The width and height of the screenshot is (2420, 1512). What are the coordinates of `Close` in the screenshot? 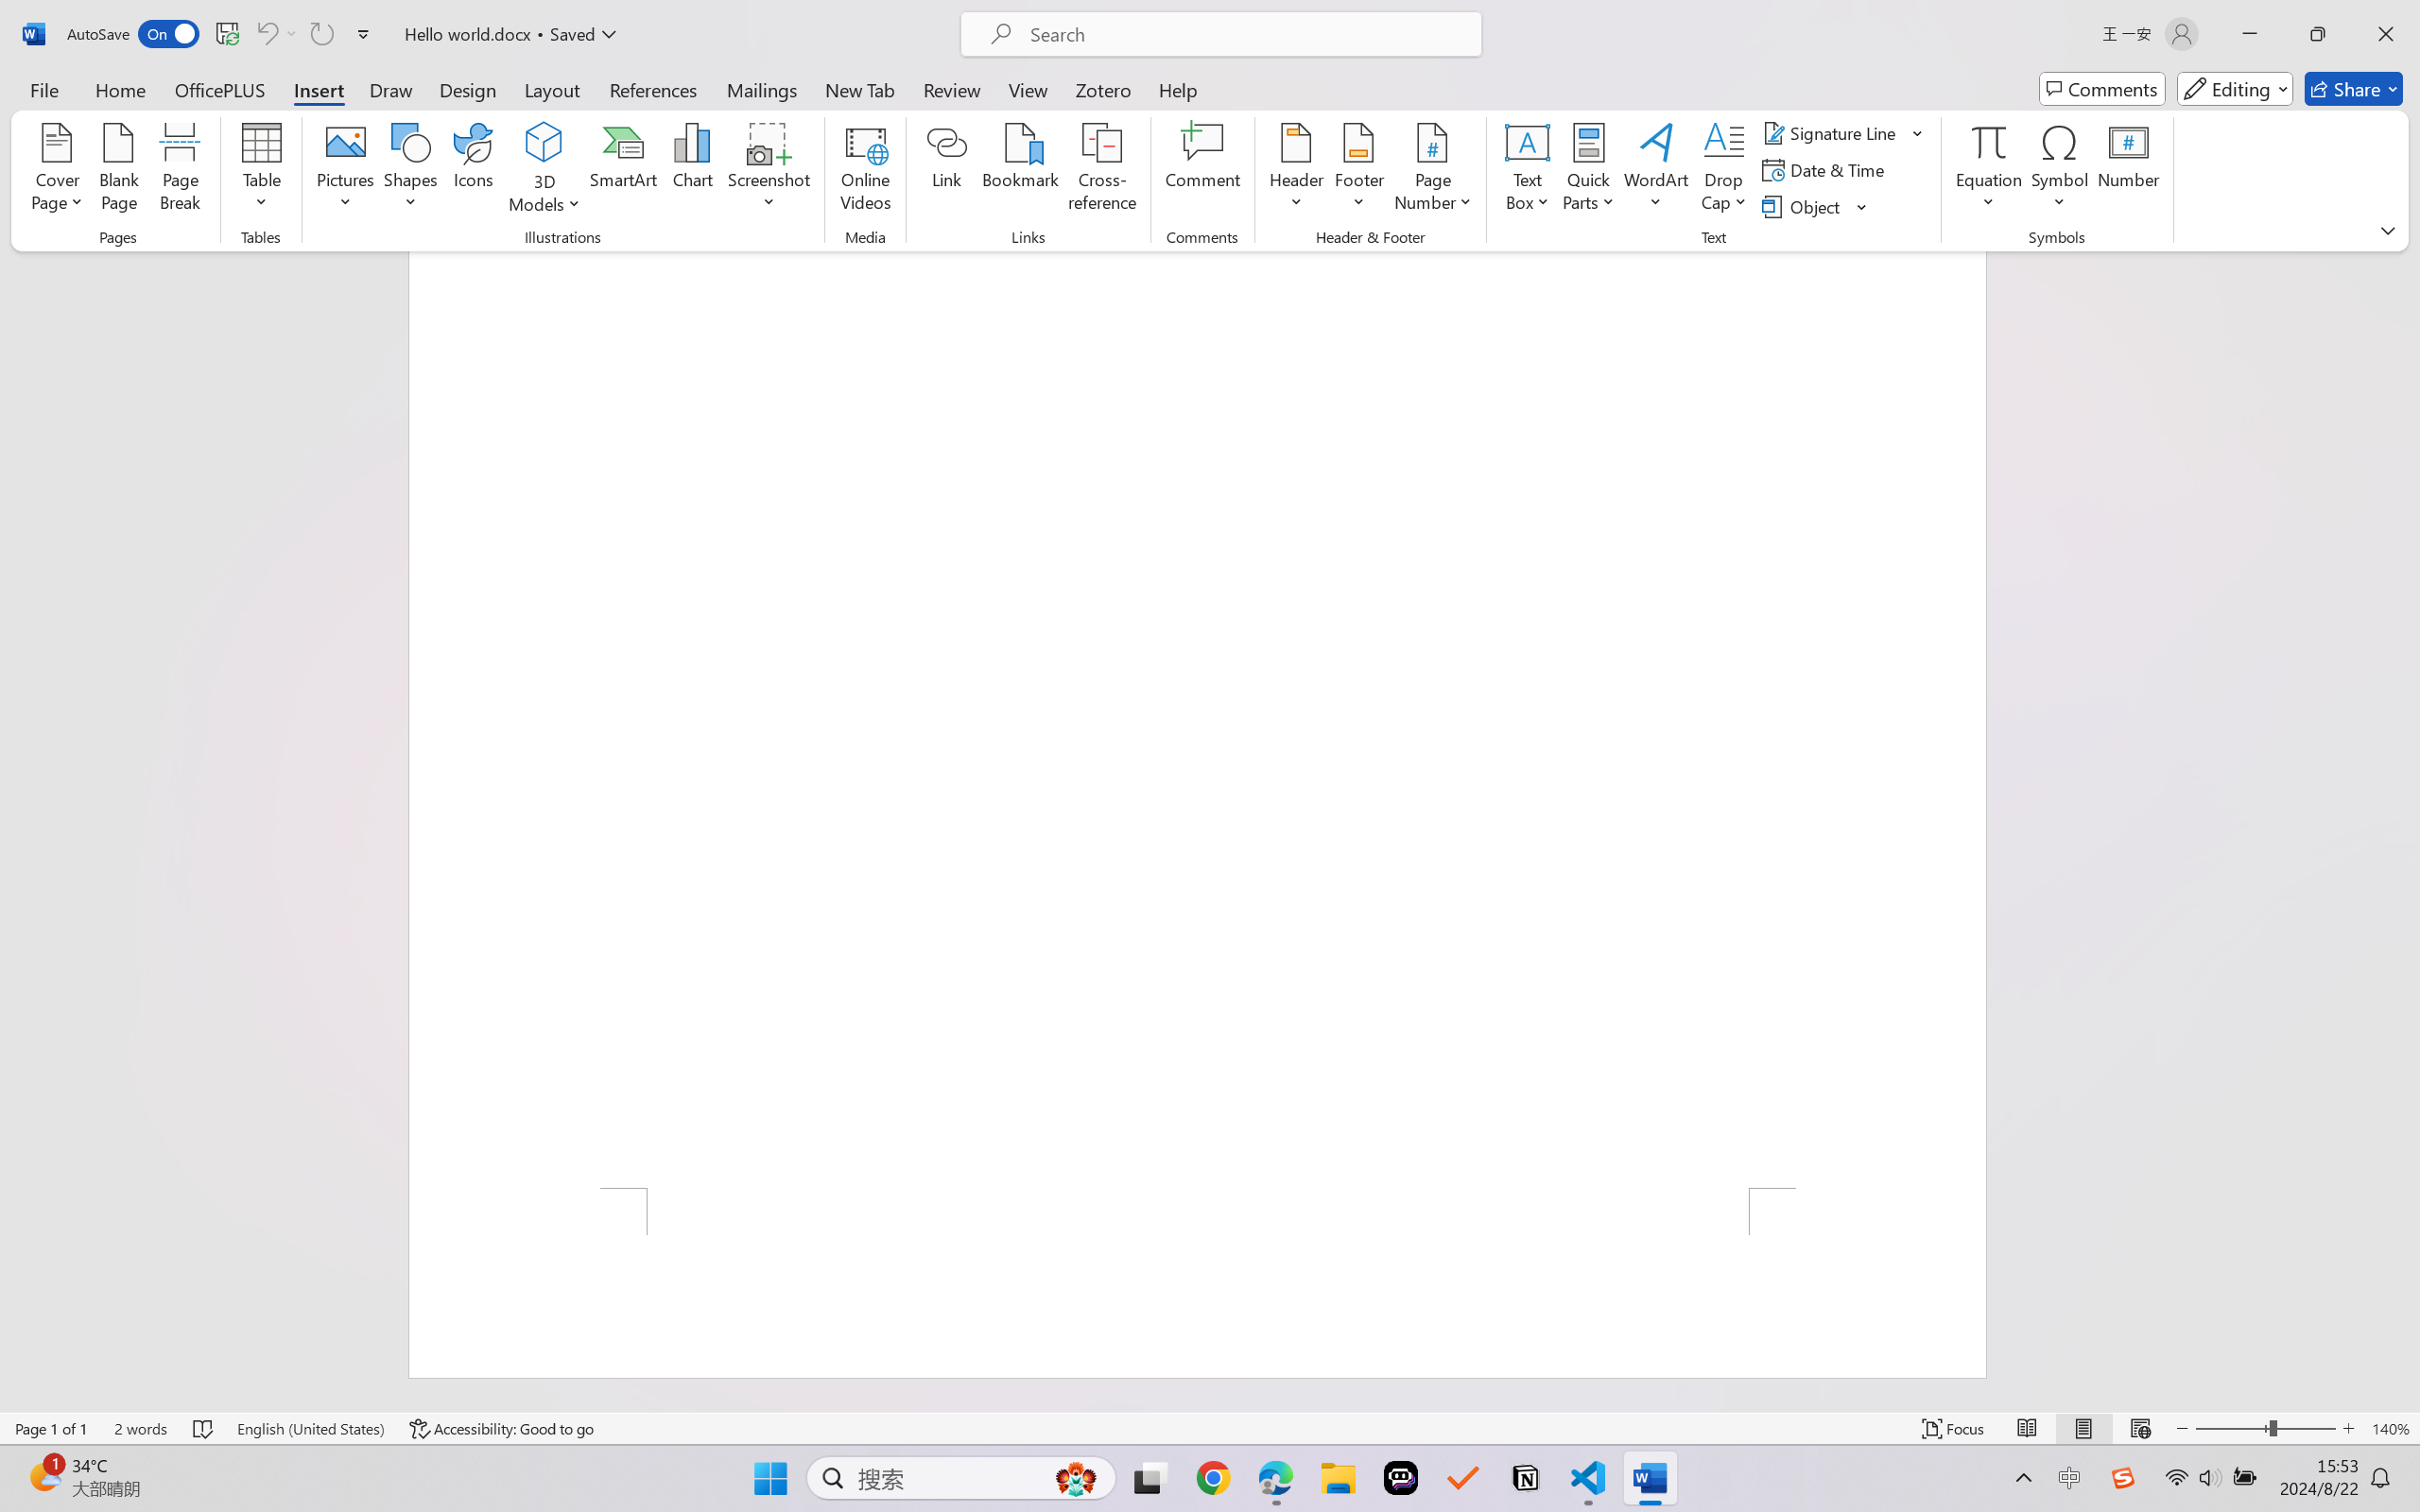 It's located at (2386, 34).